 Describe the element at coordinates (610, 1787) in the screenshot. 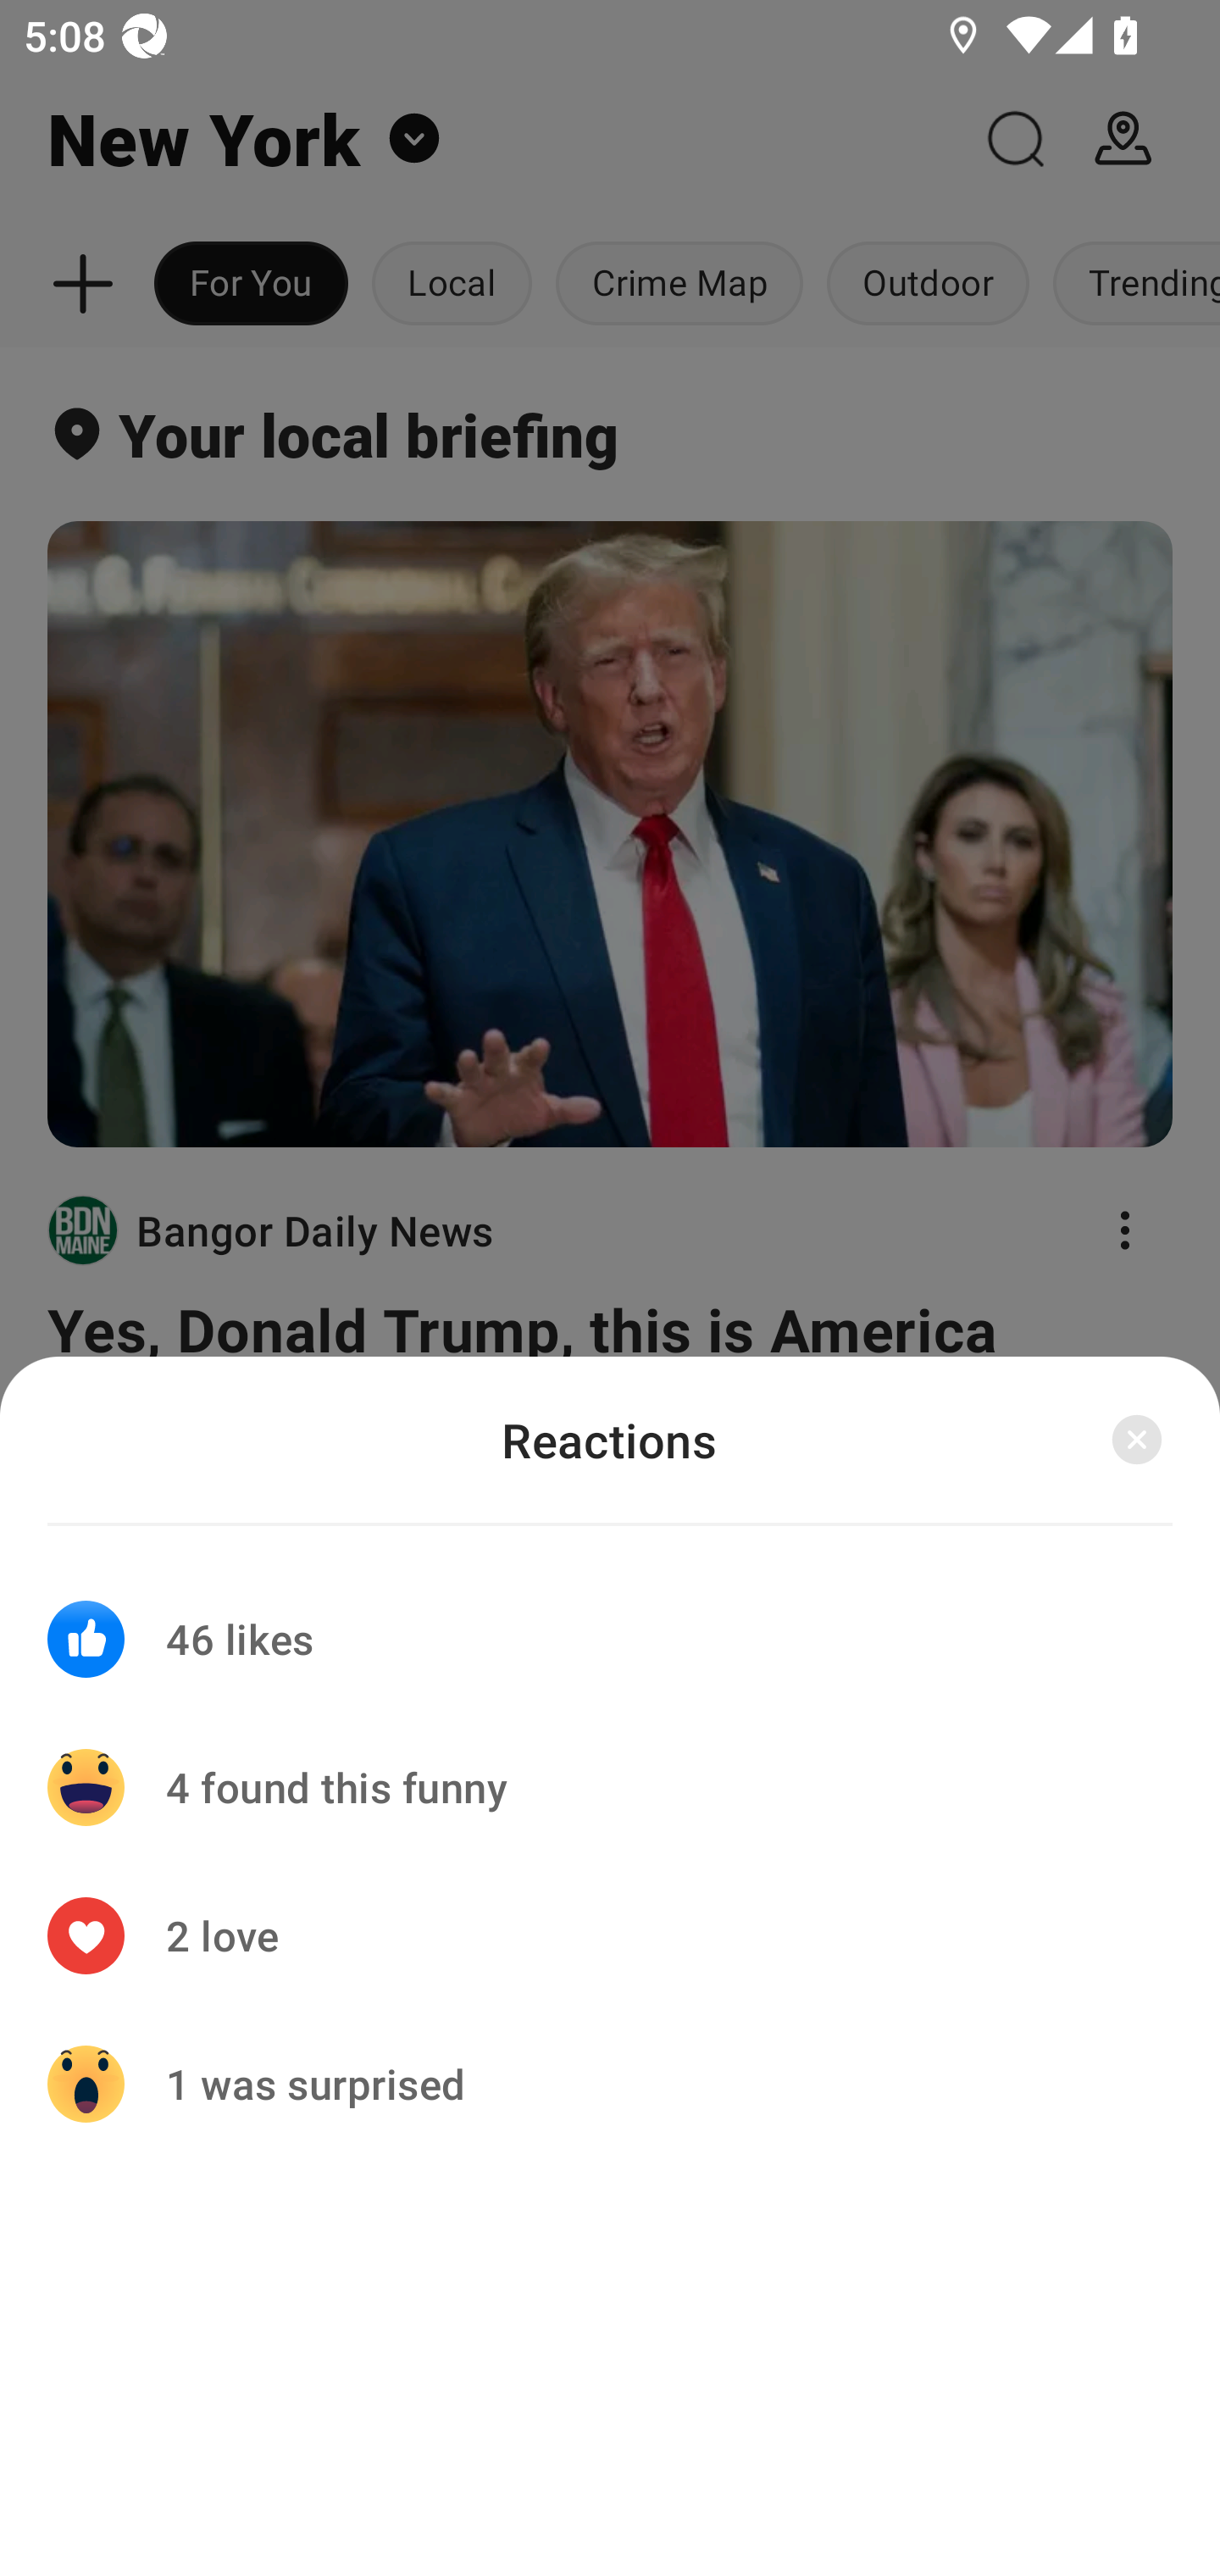

I see `4 found this funny` at that location.